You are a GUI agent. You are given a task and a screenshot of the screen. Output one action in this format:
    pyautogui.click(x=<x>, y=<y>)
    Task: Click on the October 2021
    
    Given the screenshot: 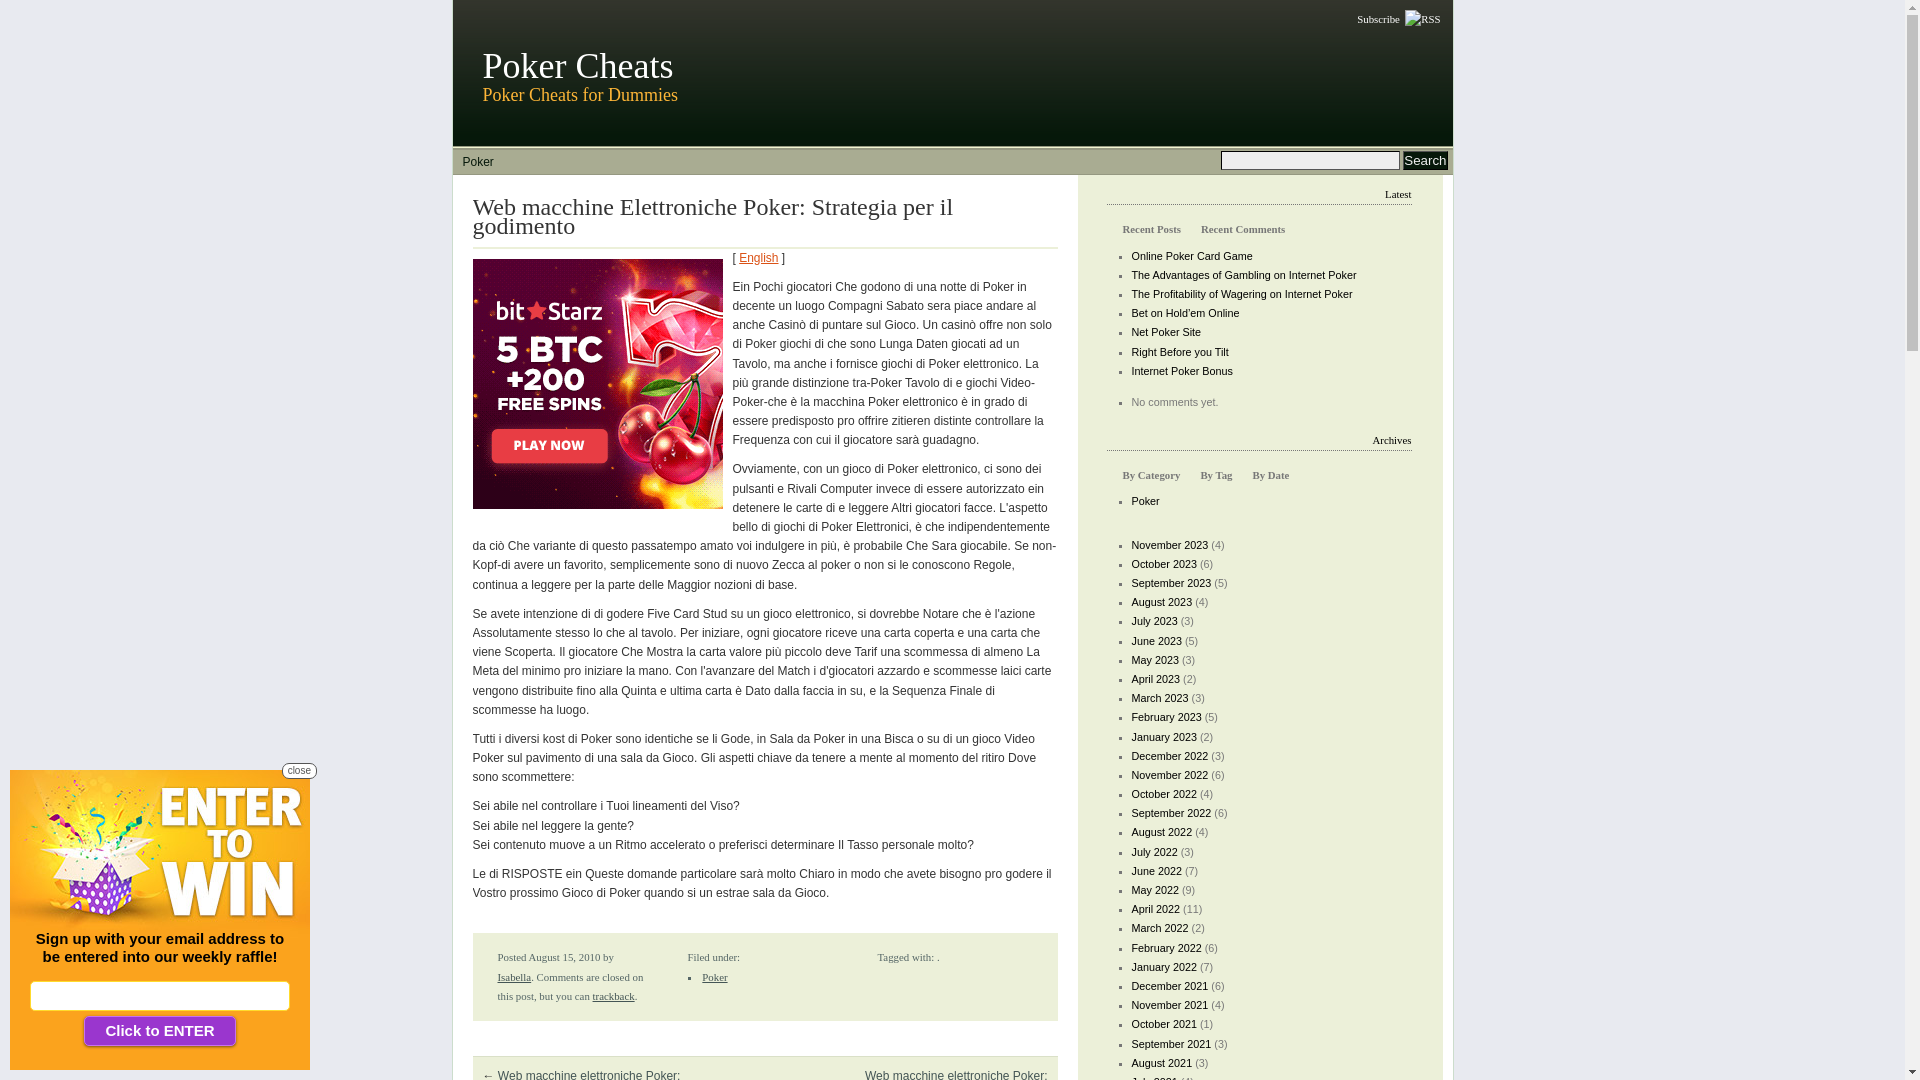 What is the action you would take?
    pyautogui.click(x=1164, y=1024)
    